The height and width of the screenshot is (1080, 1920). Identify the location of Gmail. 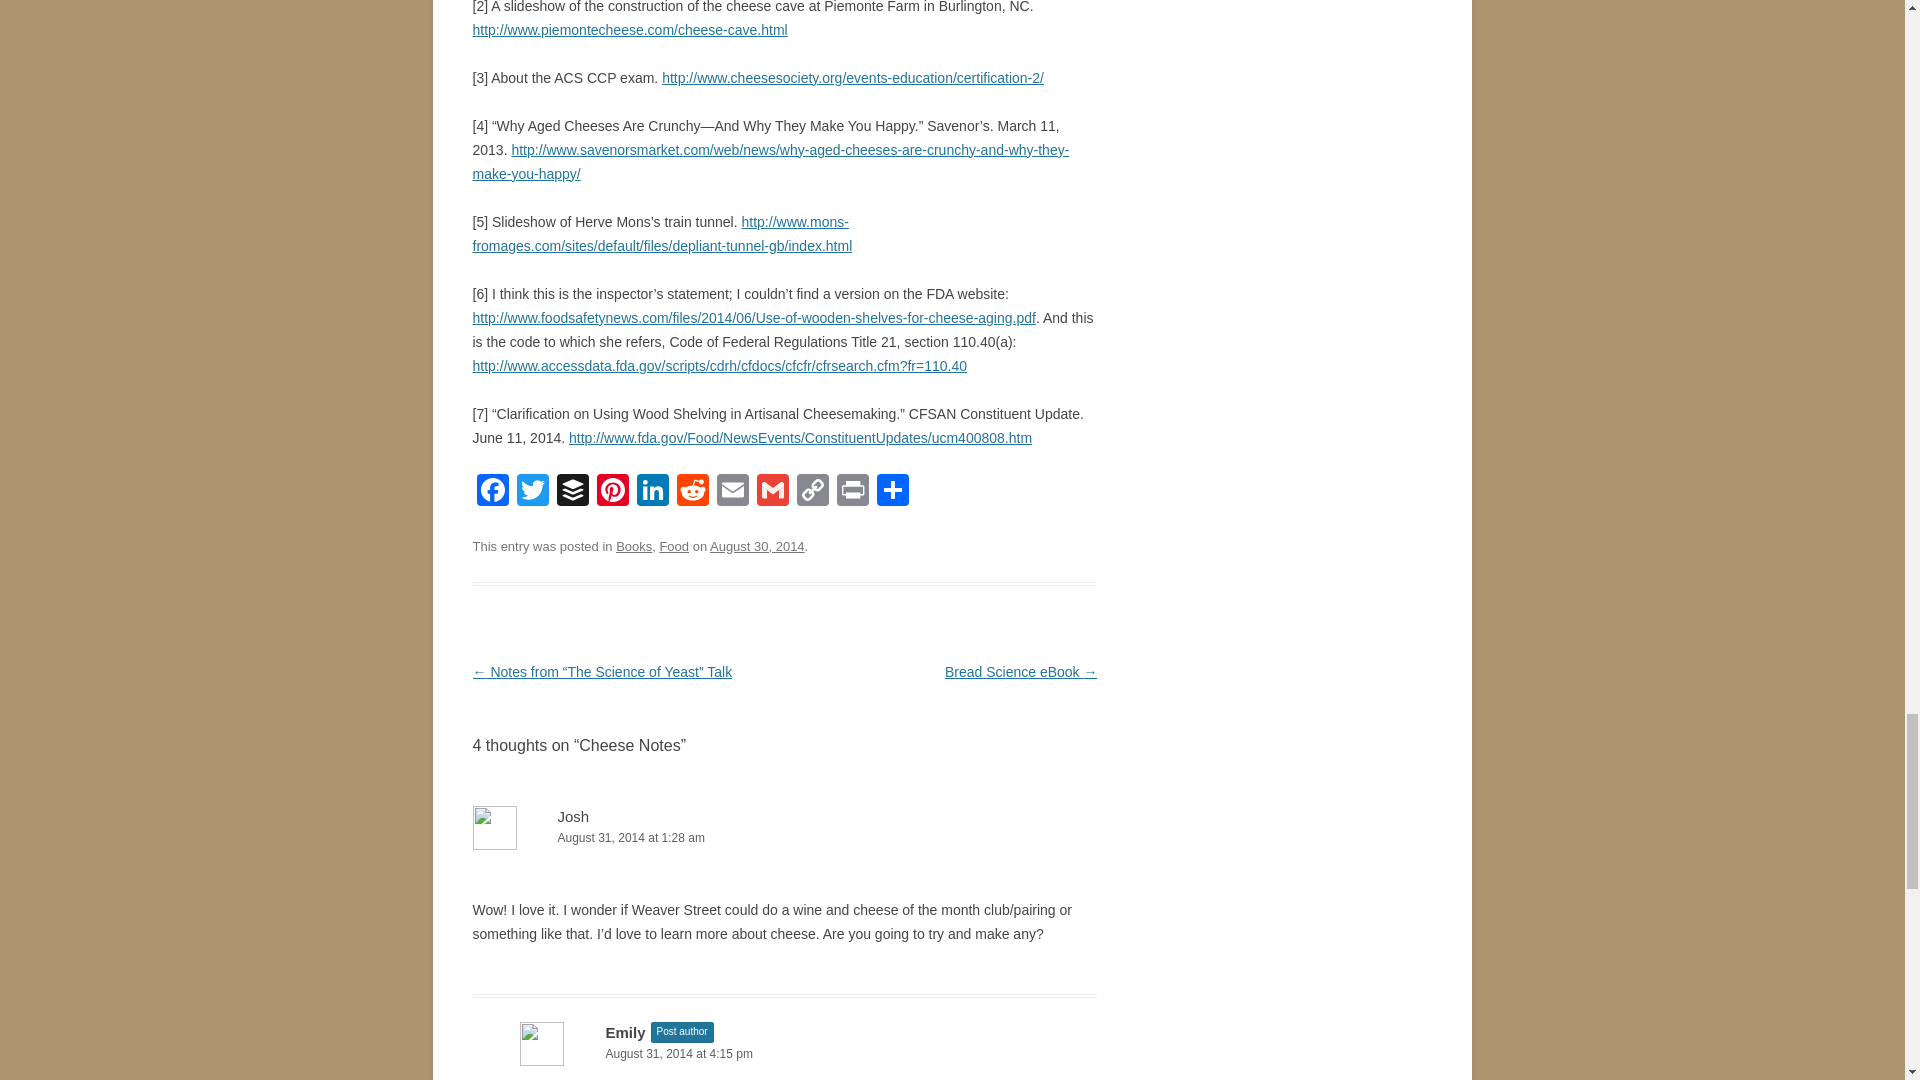
(772, 492).